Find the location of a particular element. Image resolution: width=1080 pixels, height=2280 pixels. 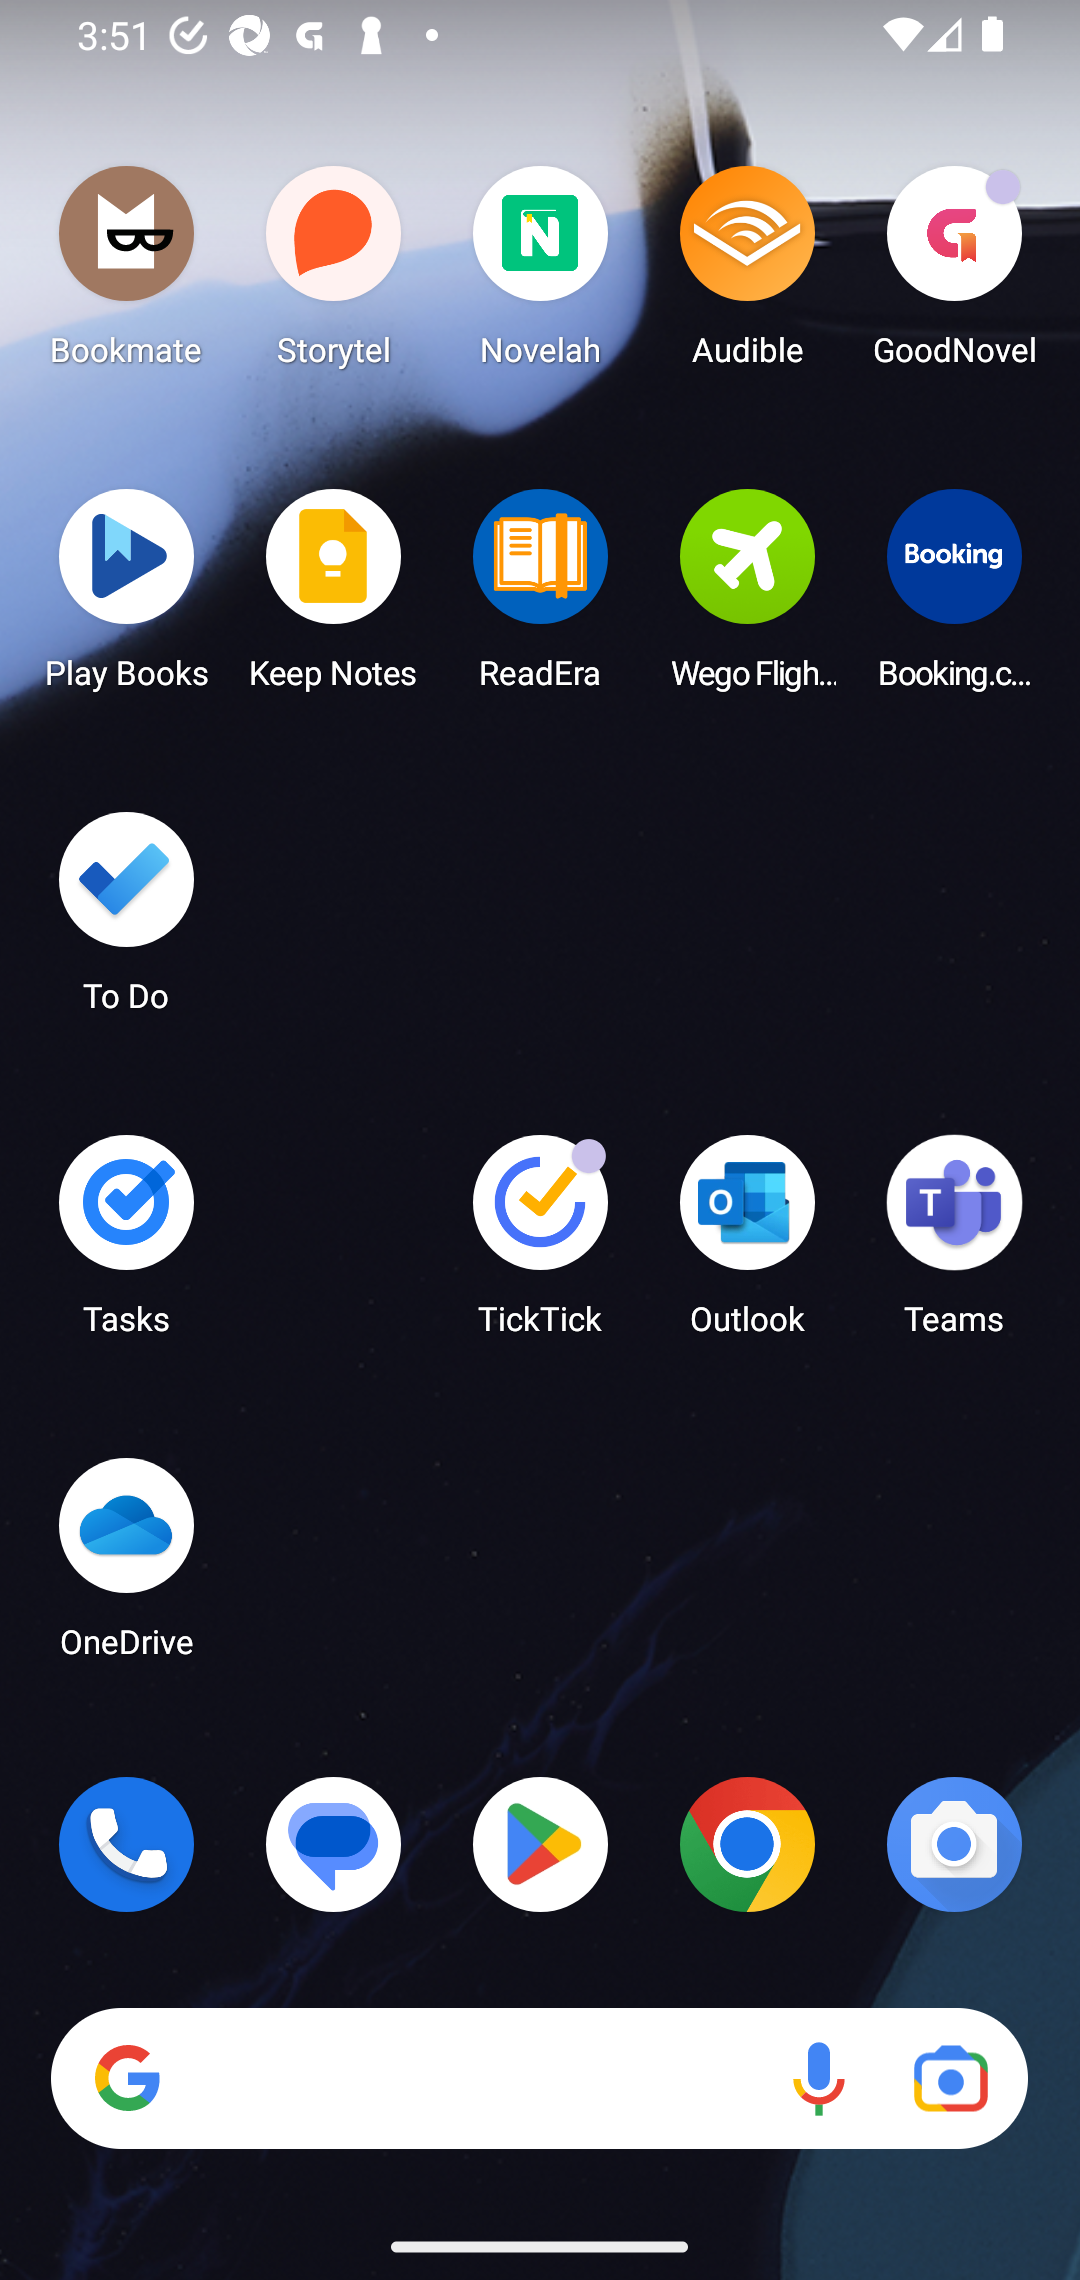

Audible is located at coordinates (747, 274).